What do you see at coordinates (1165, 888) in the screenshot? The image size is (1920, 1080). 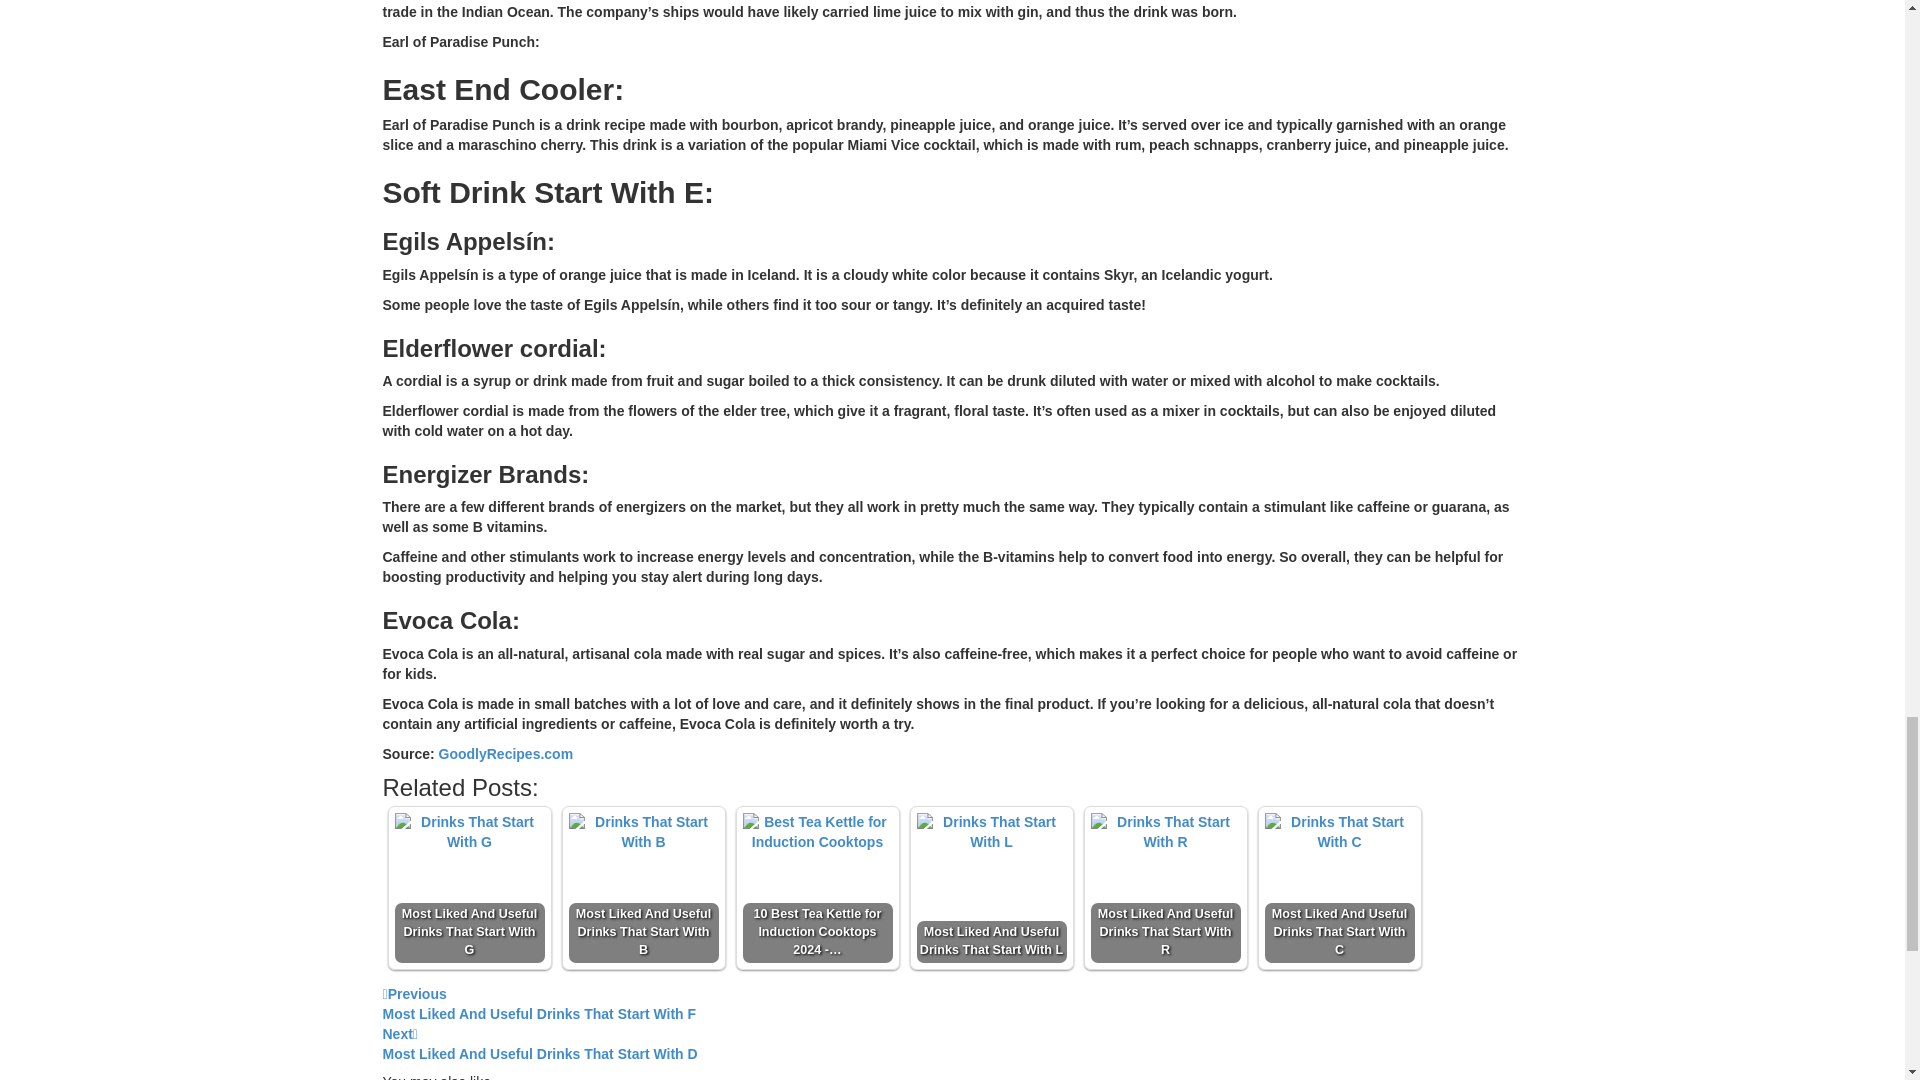 I see `Most Liked And Useful Drinks That Start With B` at bounding box center [1165, 888].